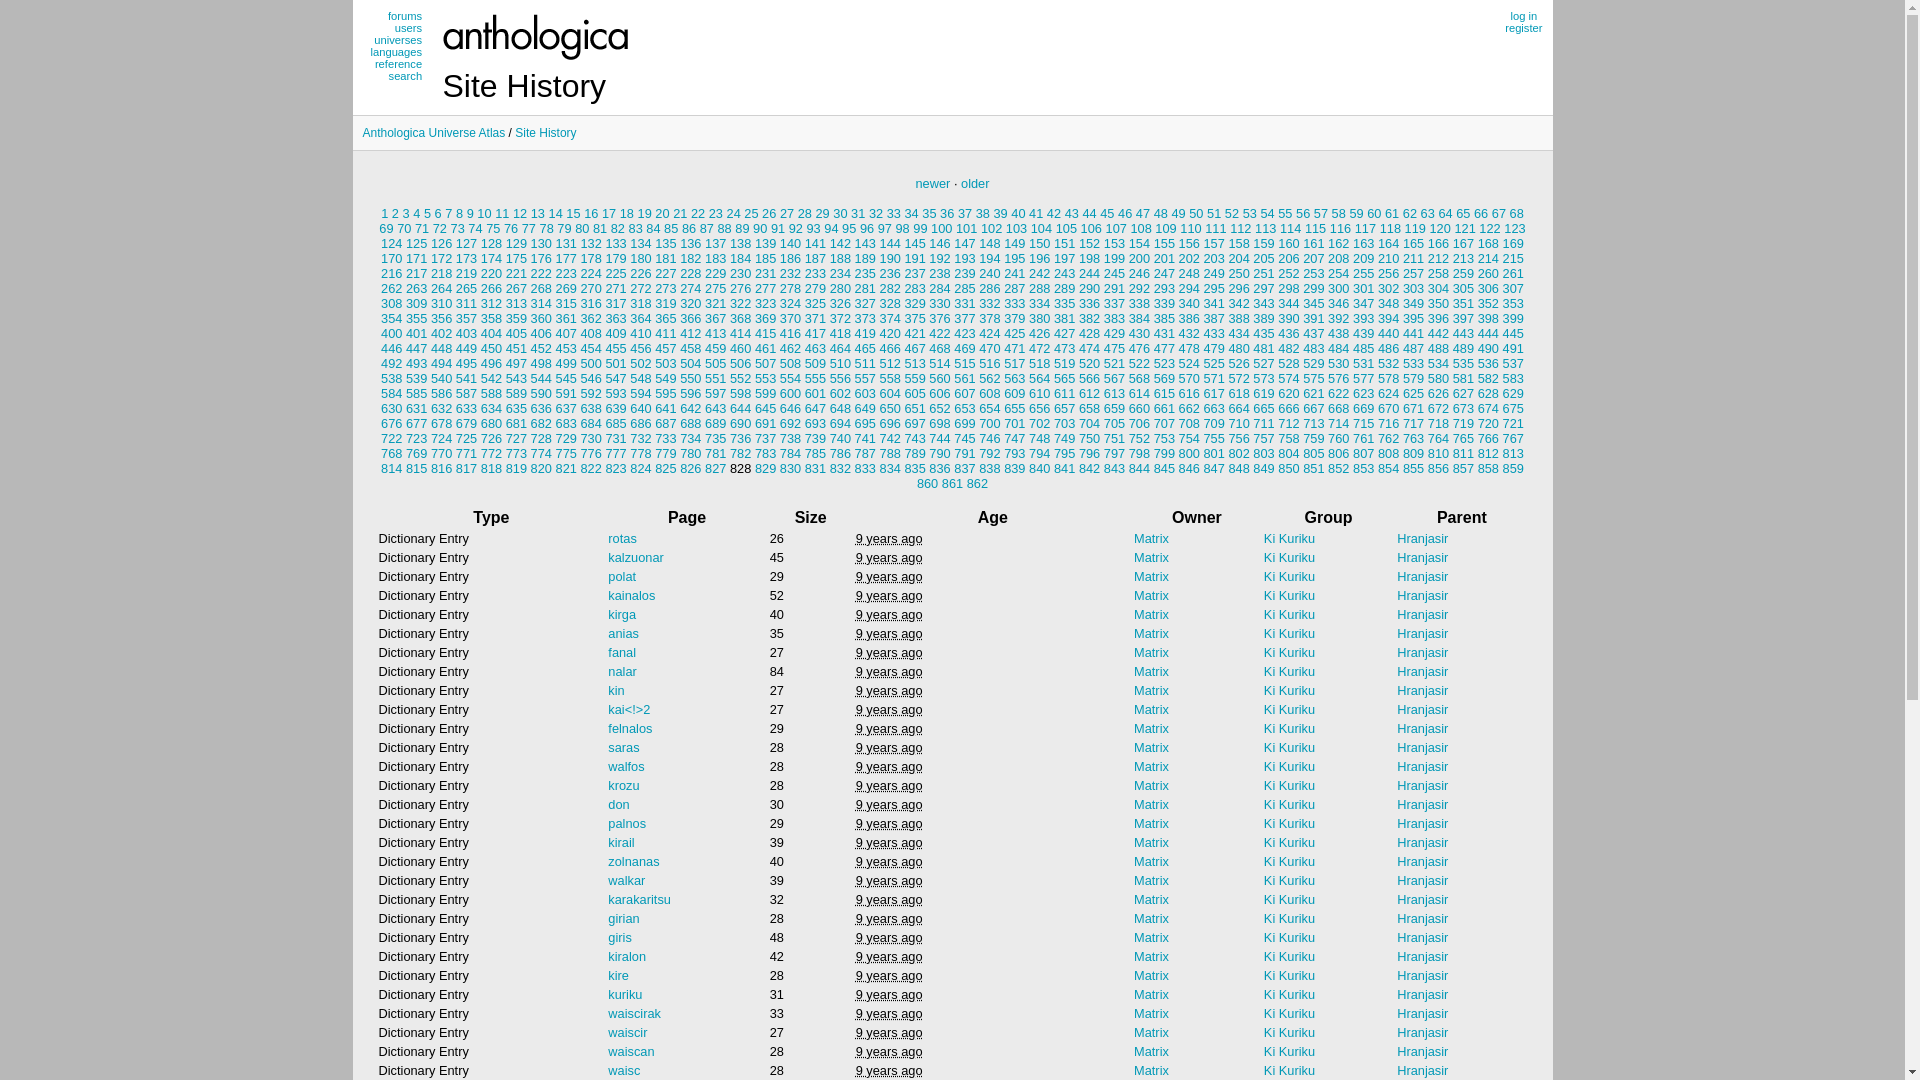 The width and height of the screenshot is (1920, 1080). What do you see at coordinates (566, 274) in the screenshot?
I see `223` at bounding box center [566, 274].